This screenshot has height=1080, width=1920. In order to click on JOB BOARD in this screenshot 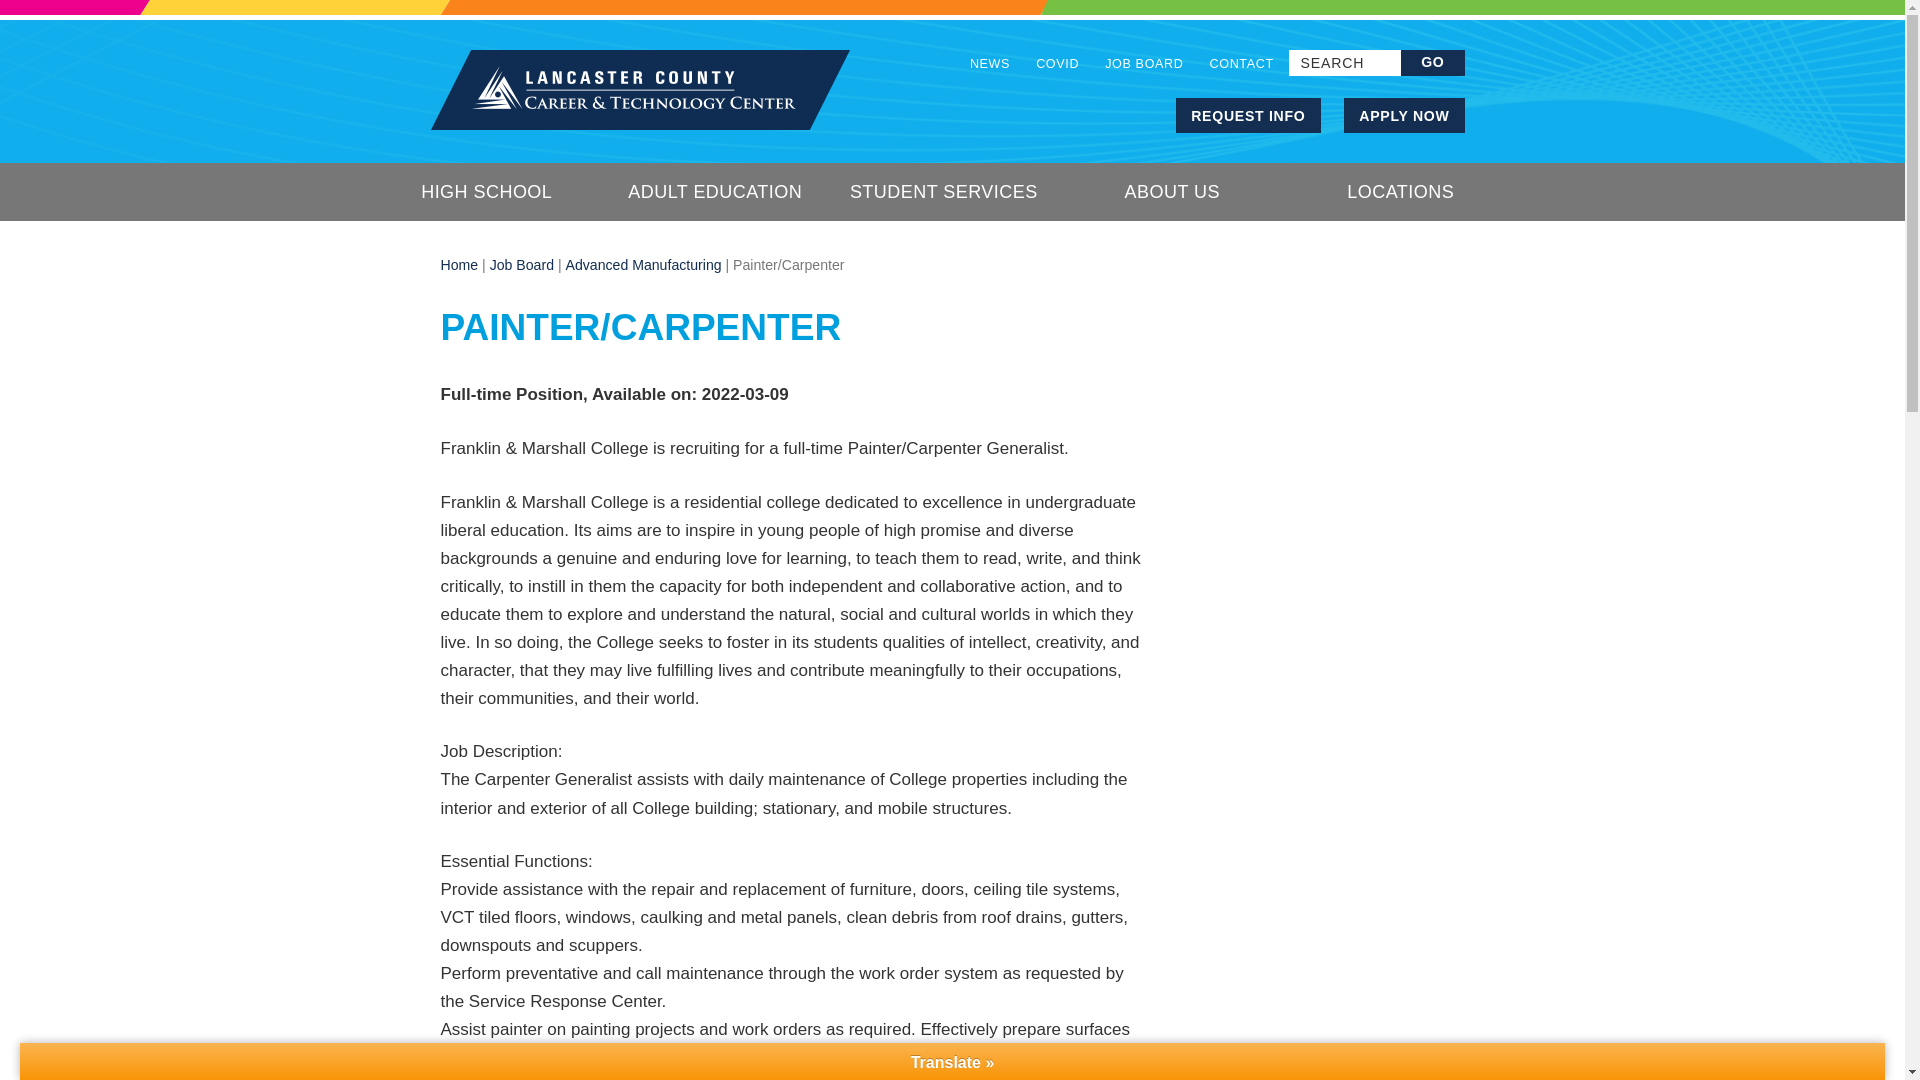, I will do `click(1144, 68)`.